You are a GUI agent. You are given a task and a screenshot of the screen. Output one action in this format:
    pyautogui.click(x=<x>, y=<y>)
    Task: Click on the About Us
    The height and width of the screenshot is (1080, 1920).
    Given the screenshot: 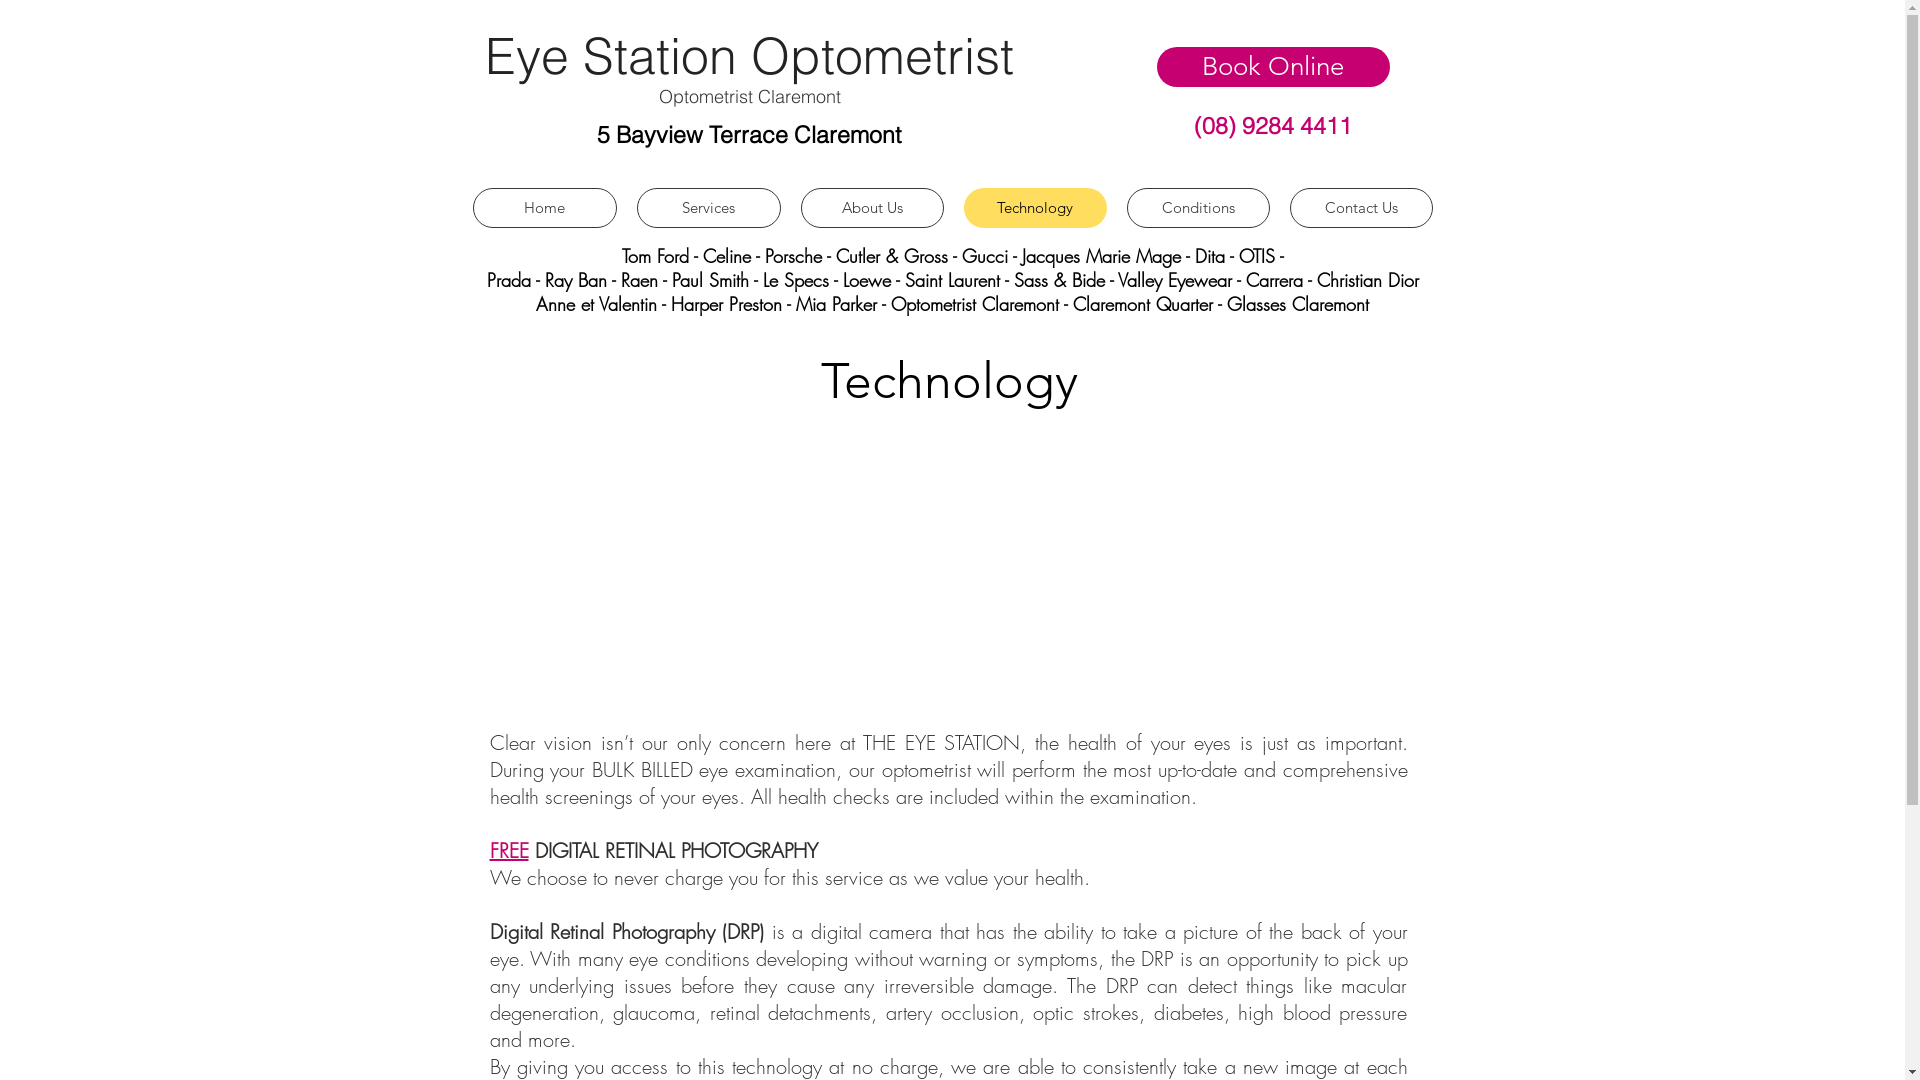 What is the action you would take?
    pyautogui.click(x=872, y=208)
    